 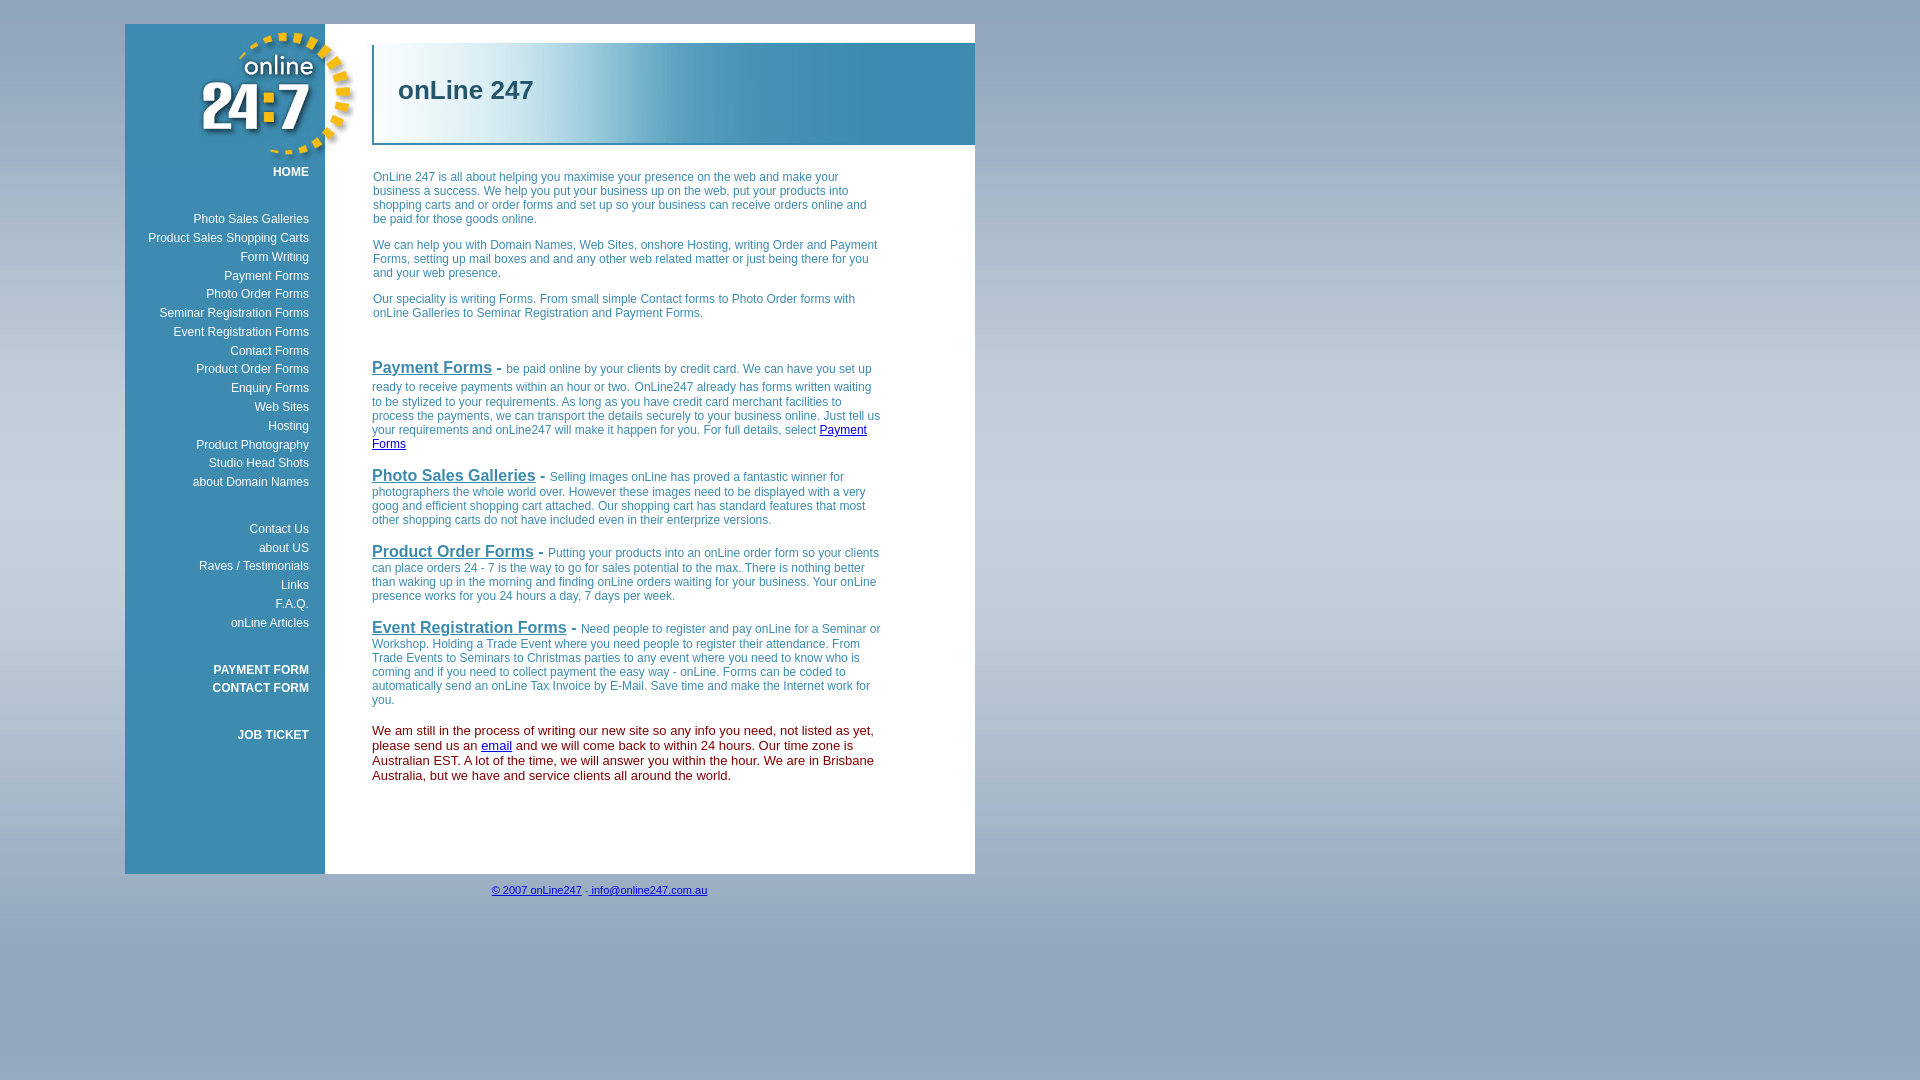 What do you see at coordinates (220, 370) in the screenshot?
I see `Product Order Forms  ` at bounding box center [220, 370].